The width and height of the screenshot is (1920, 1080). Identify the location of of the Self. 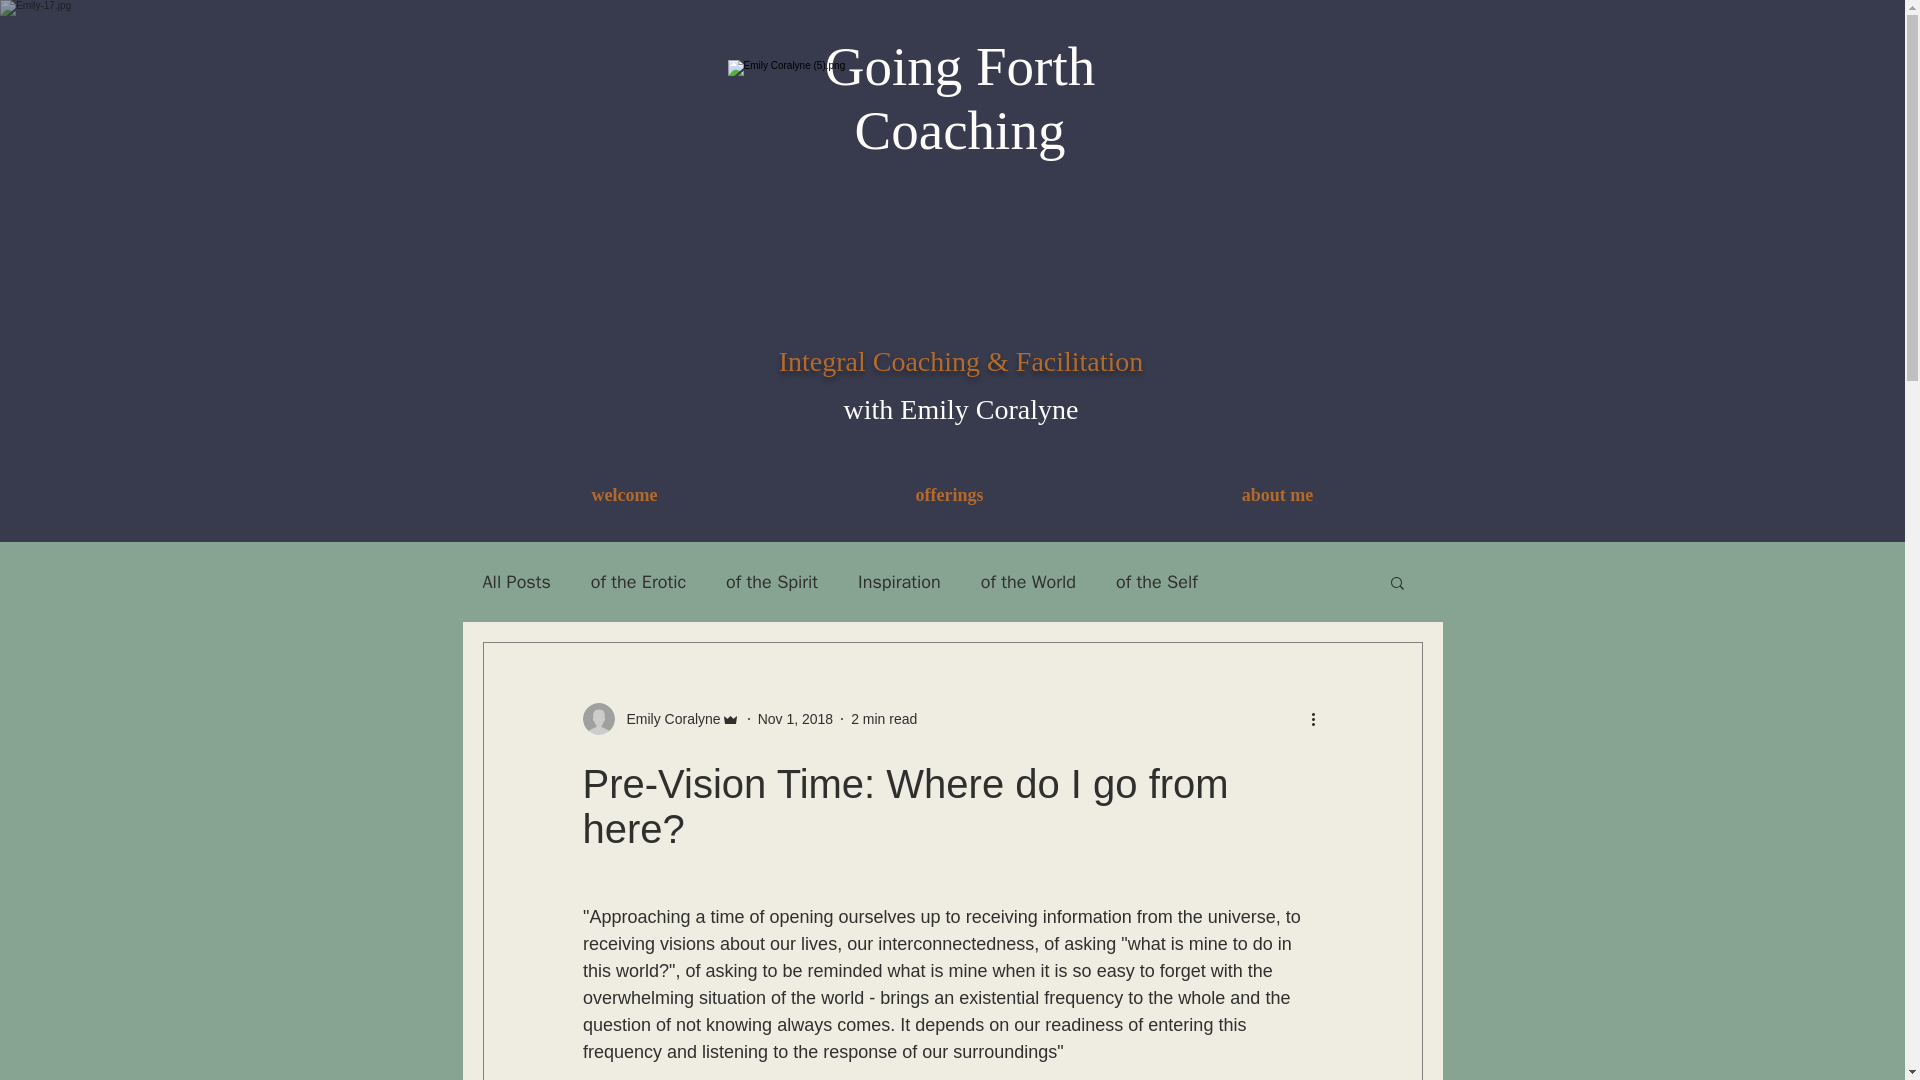
(1156, 582).